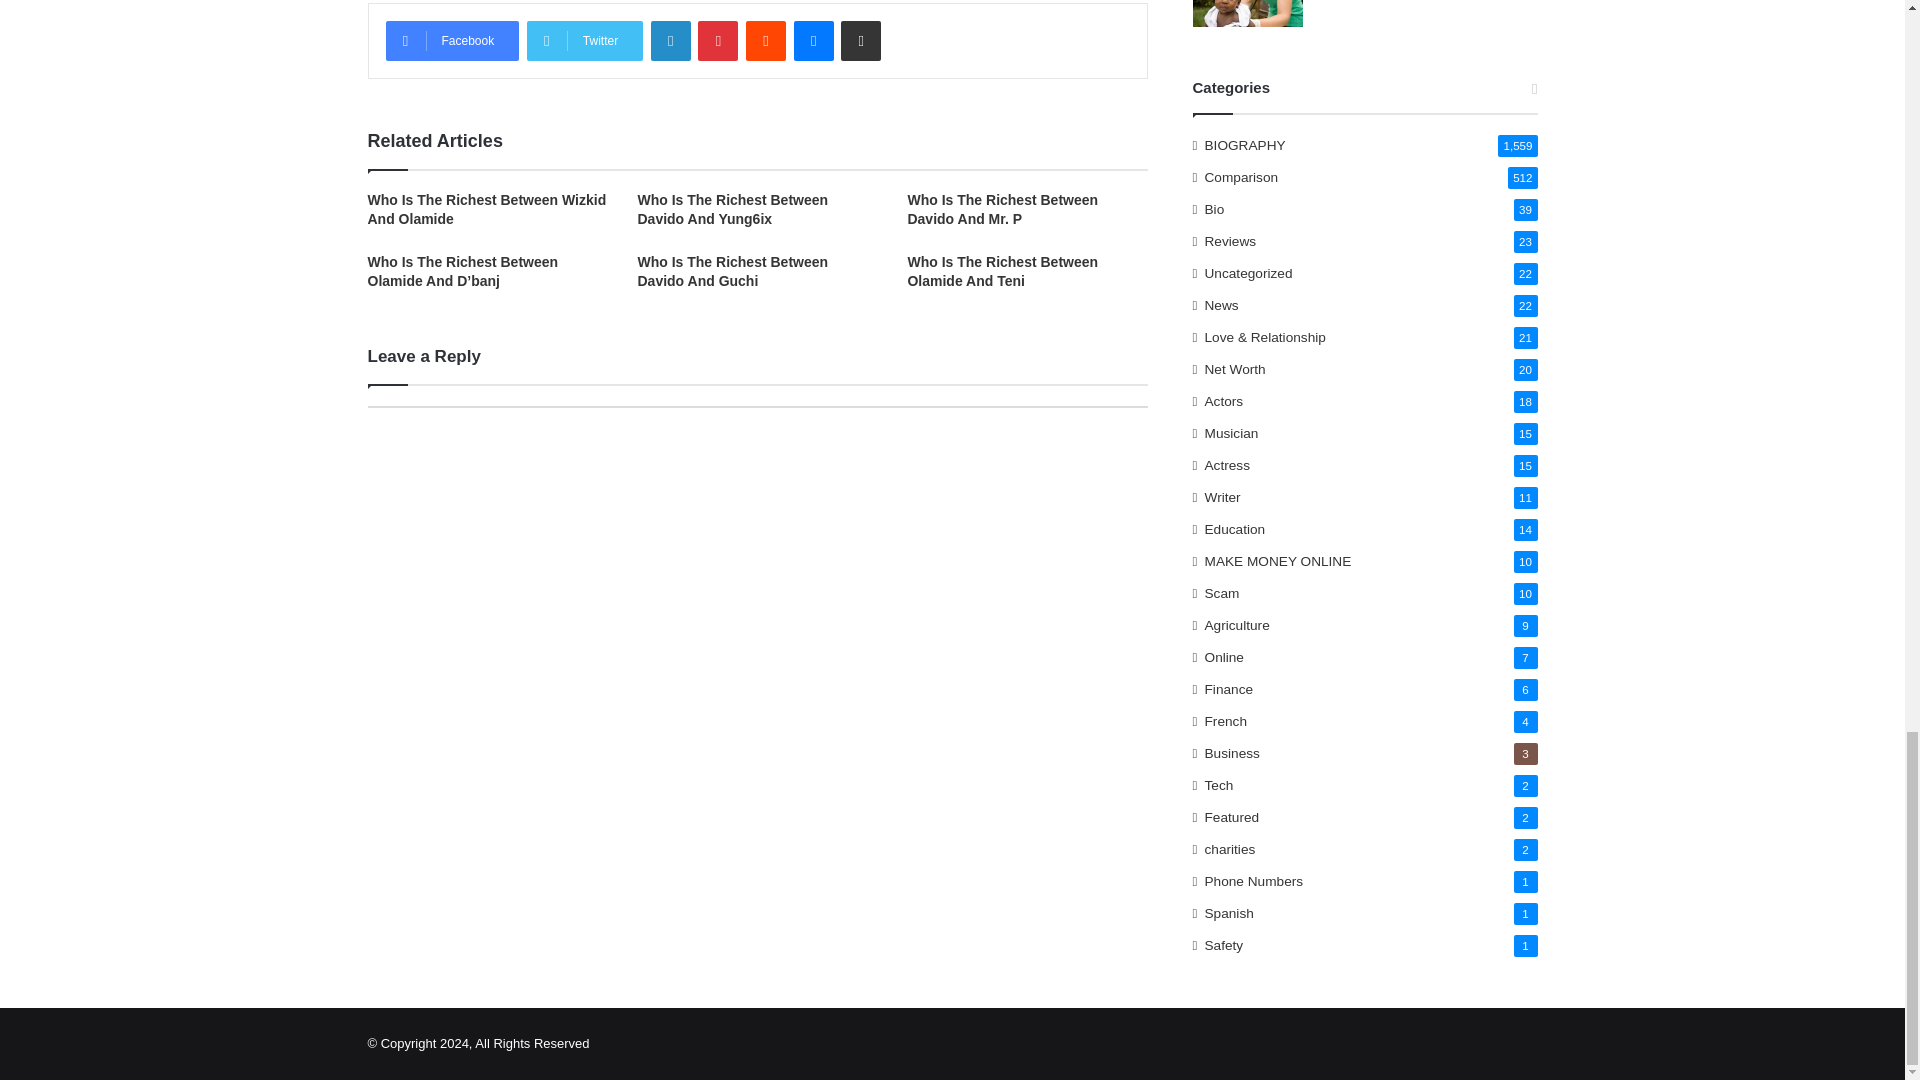  Describe the element at coordinates (487, 209) in the screenshot. I see `Who Is The Richest Between Wizkid And Olamide` at that location.